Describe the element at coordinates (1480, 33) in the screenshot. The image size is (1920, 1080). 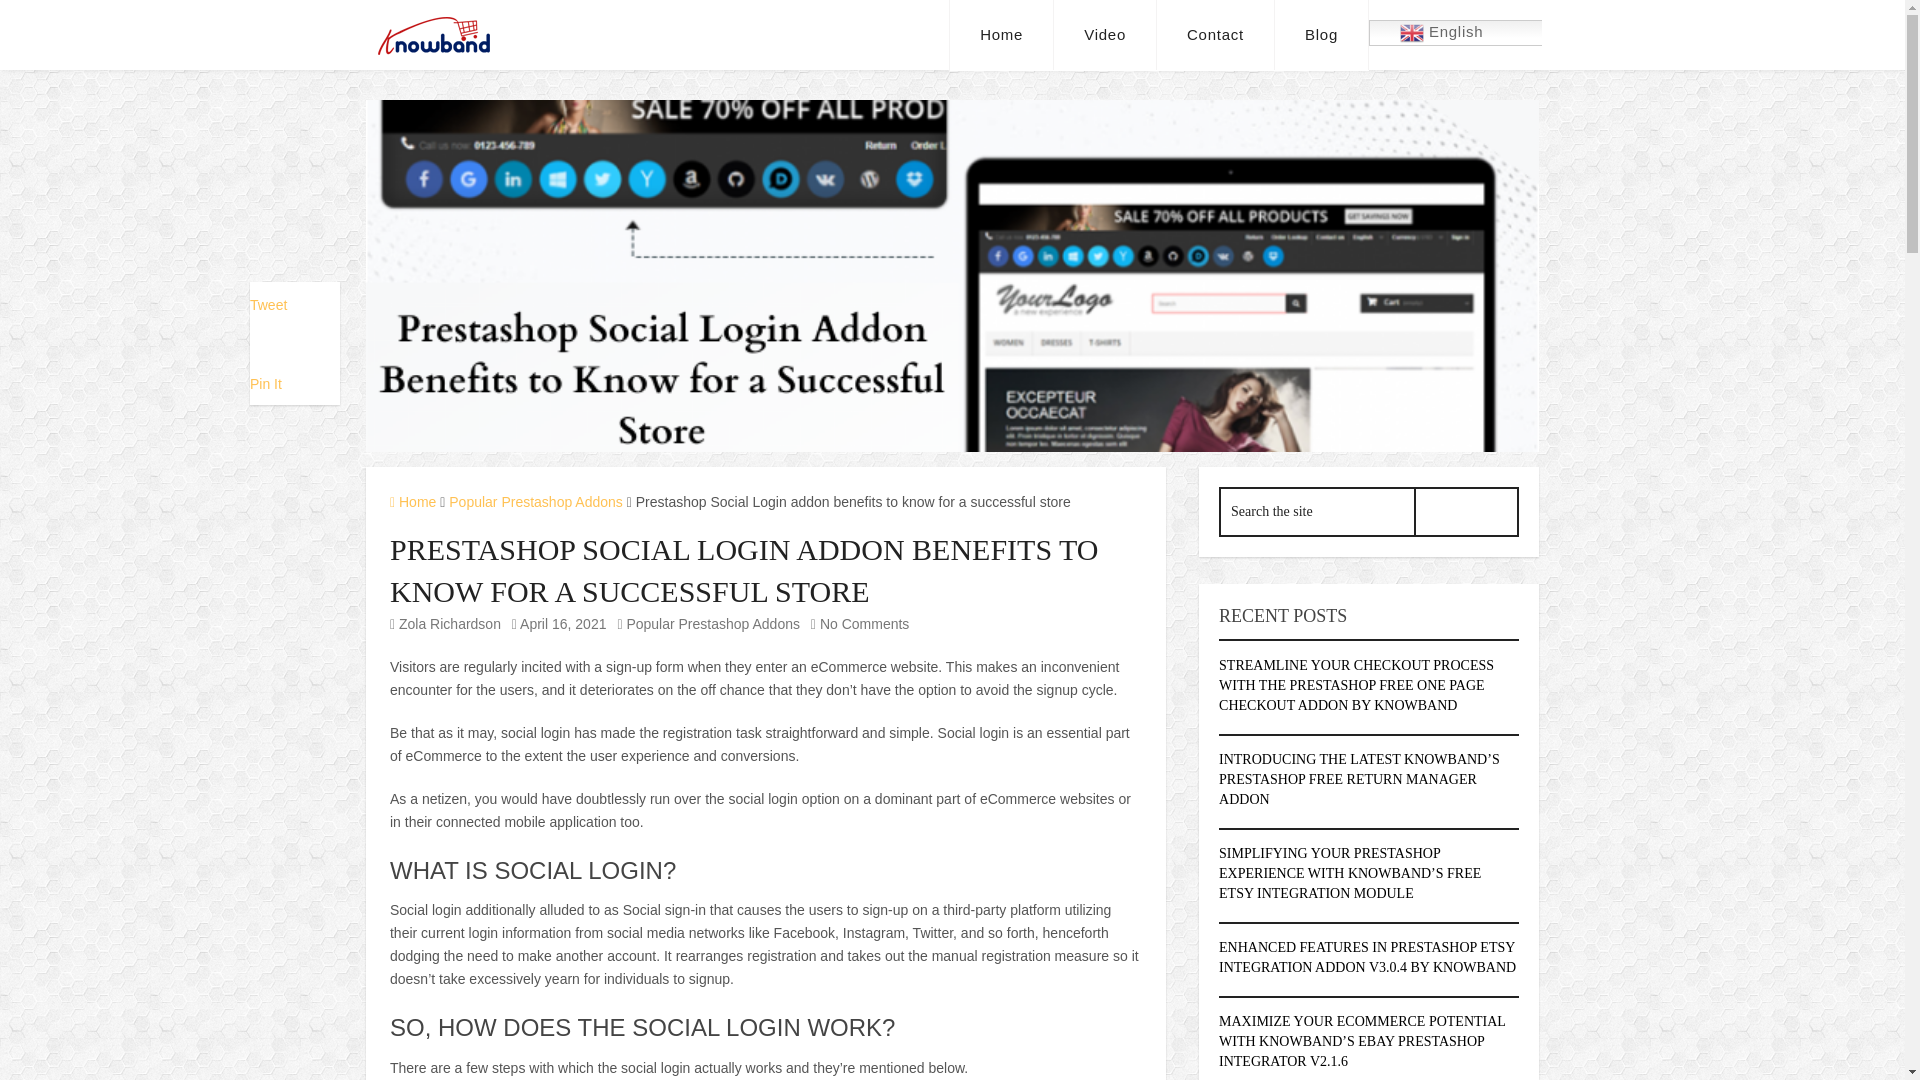
I see `English` at that location.